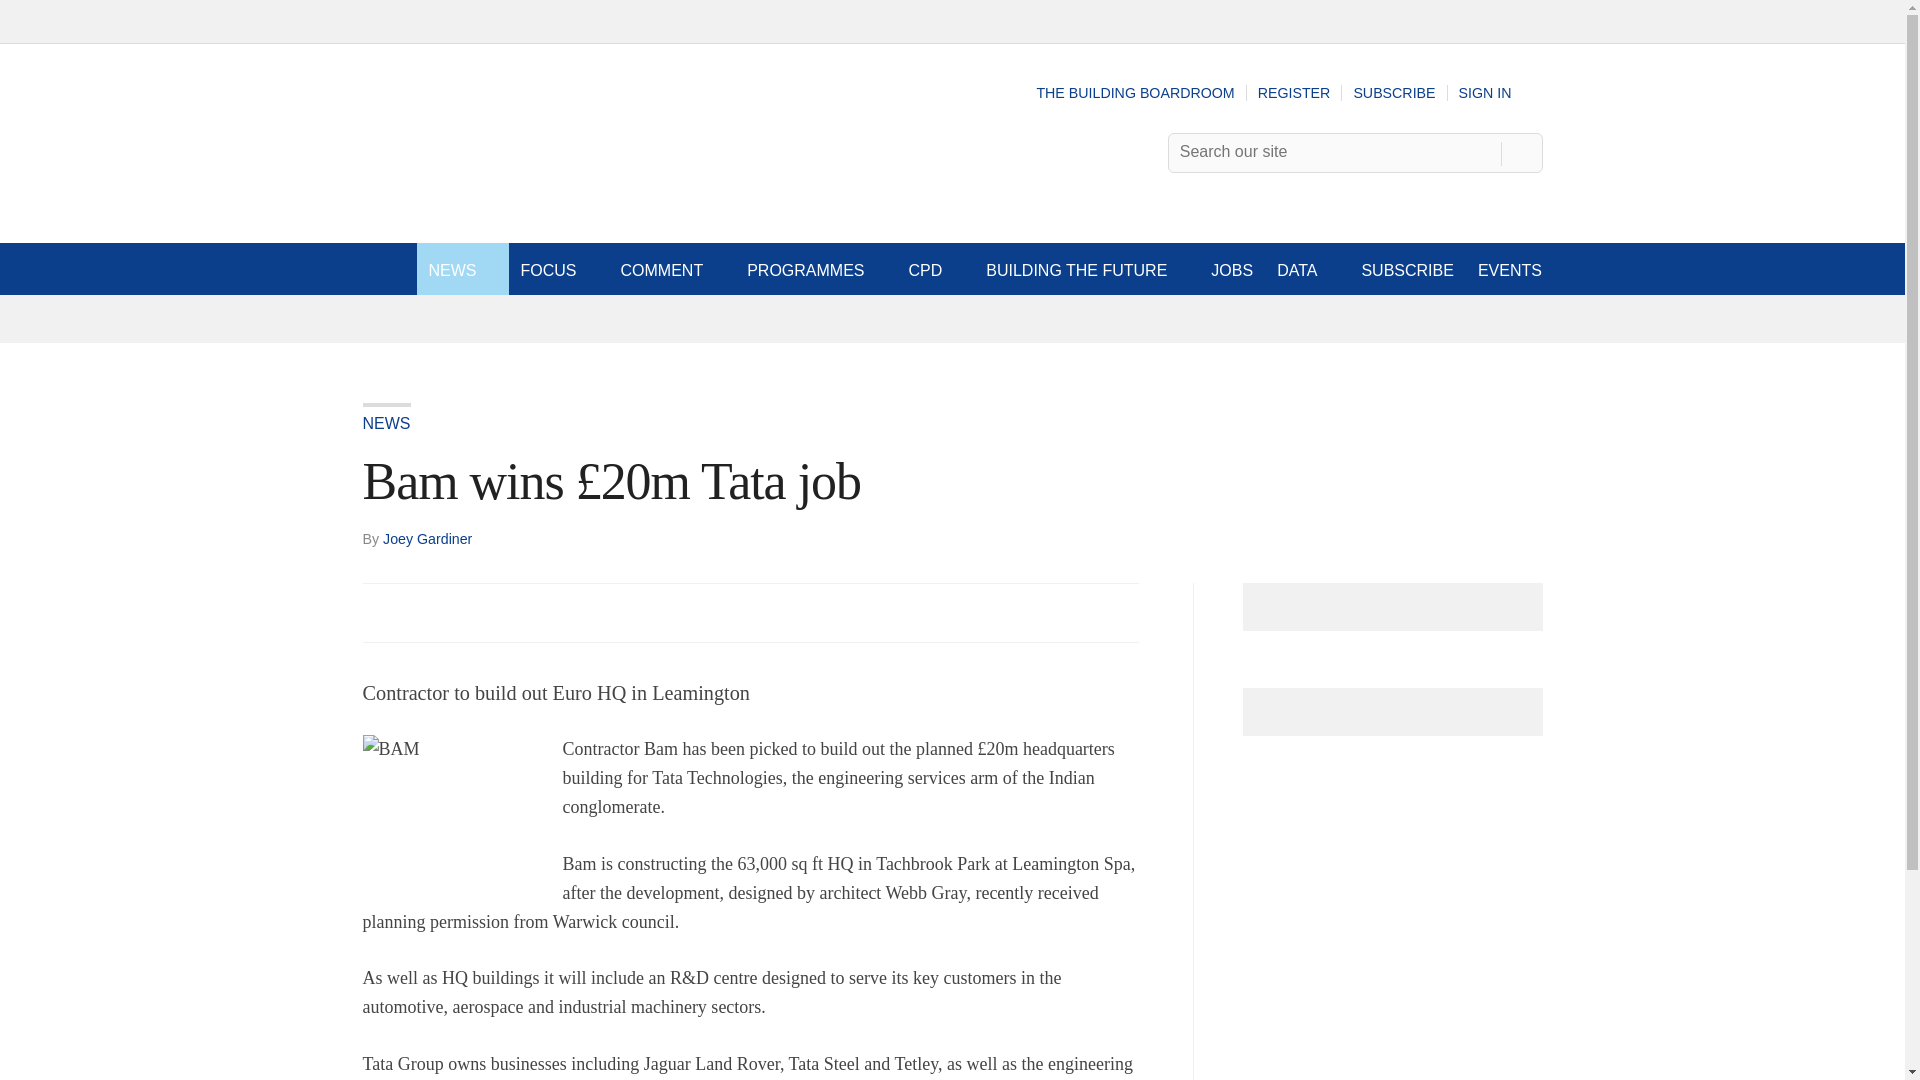  Describe the element at coordinates (1135, 93) in the screenshot. I see `THE BUILDING BOARDROOM` at that location.